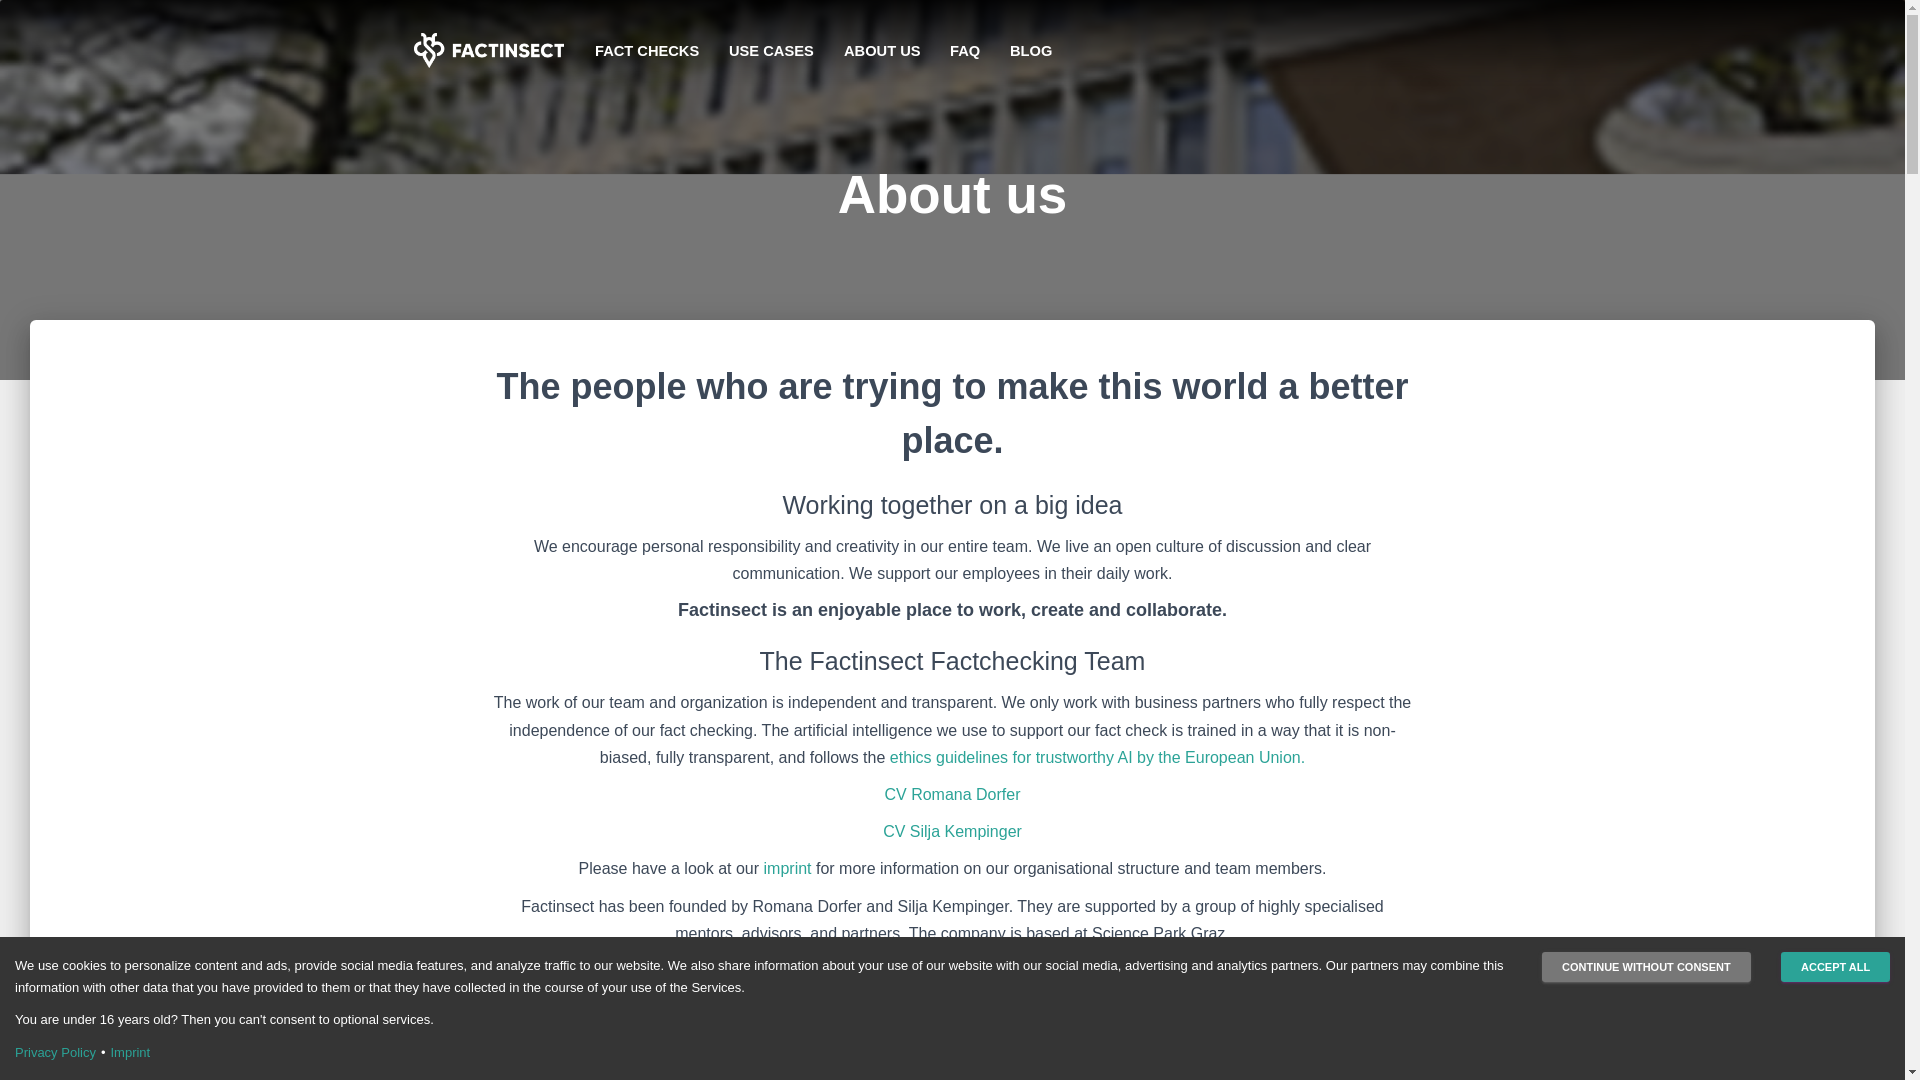 The height and width of the screenshot is (1080, 1920). What do you see at coordinates (1098, 757) in the screenshot?
I see `ethics guidelines for trustworthy AI by the European Union.` at bounding box center [1098, 757].